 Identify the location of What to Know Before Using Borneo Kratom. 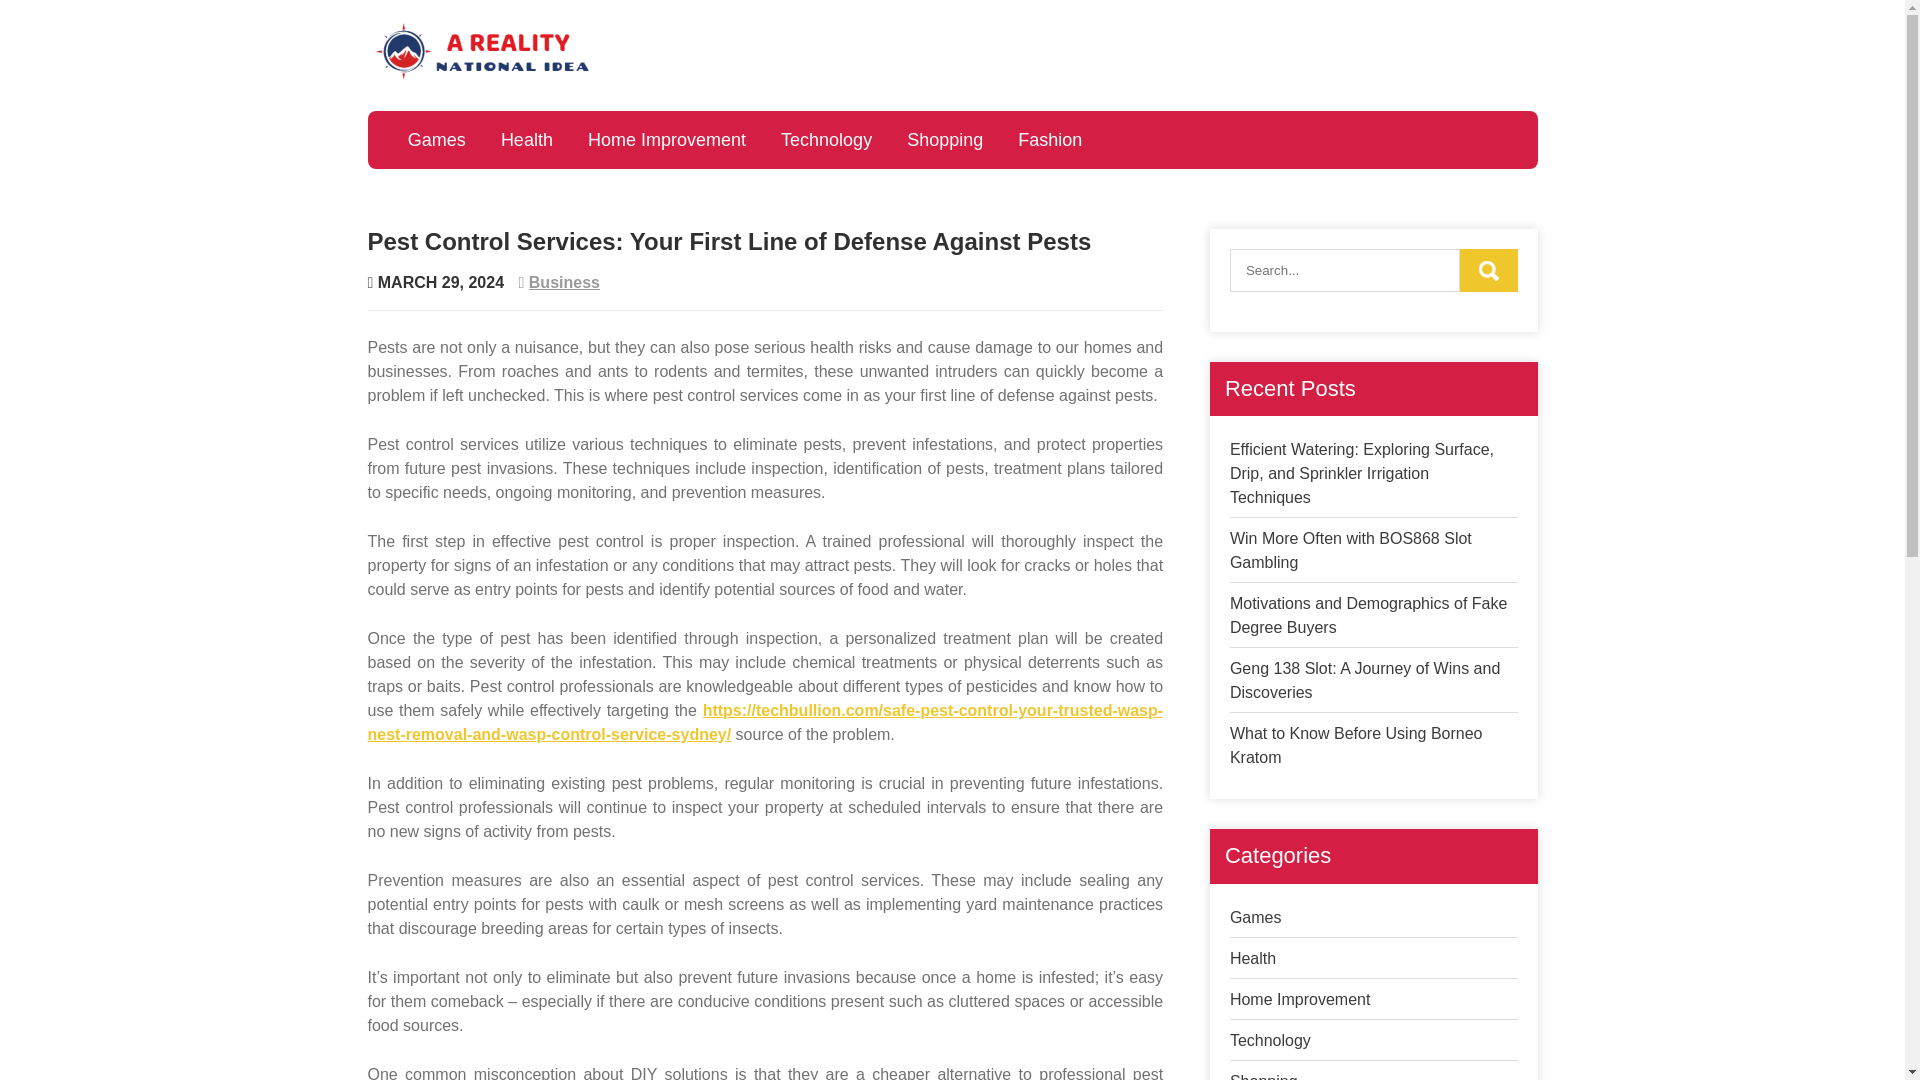
(1356, 744).